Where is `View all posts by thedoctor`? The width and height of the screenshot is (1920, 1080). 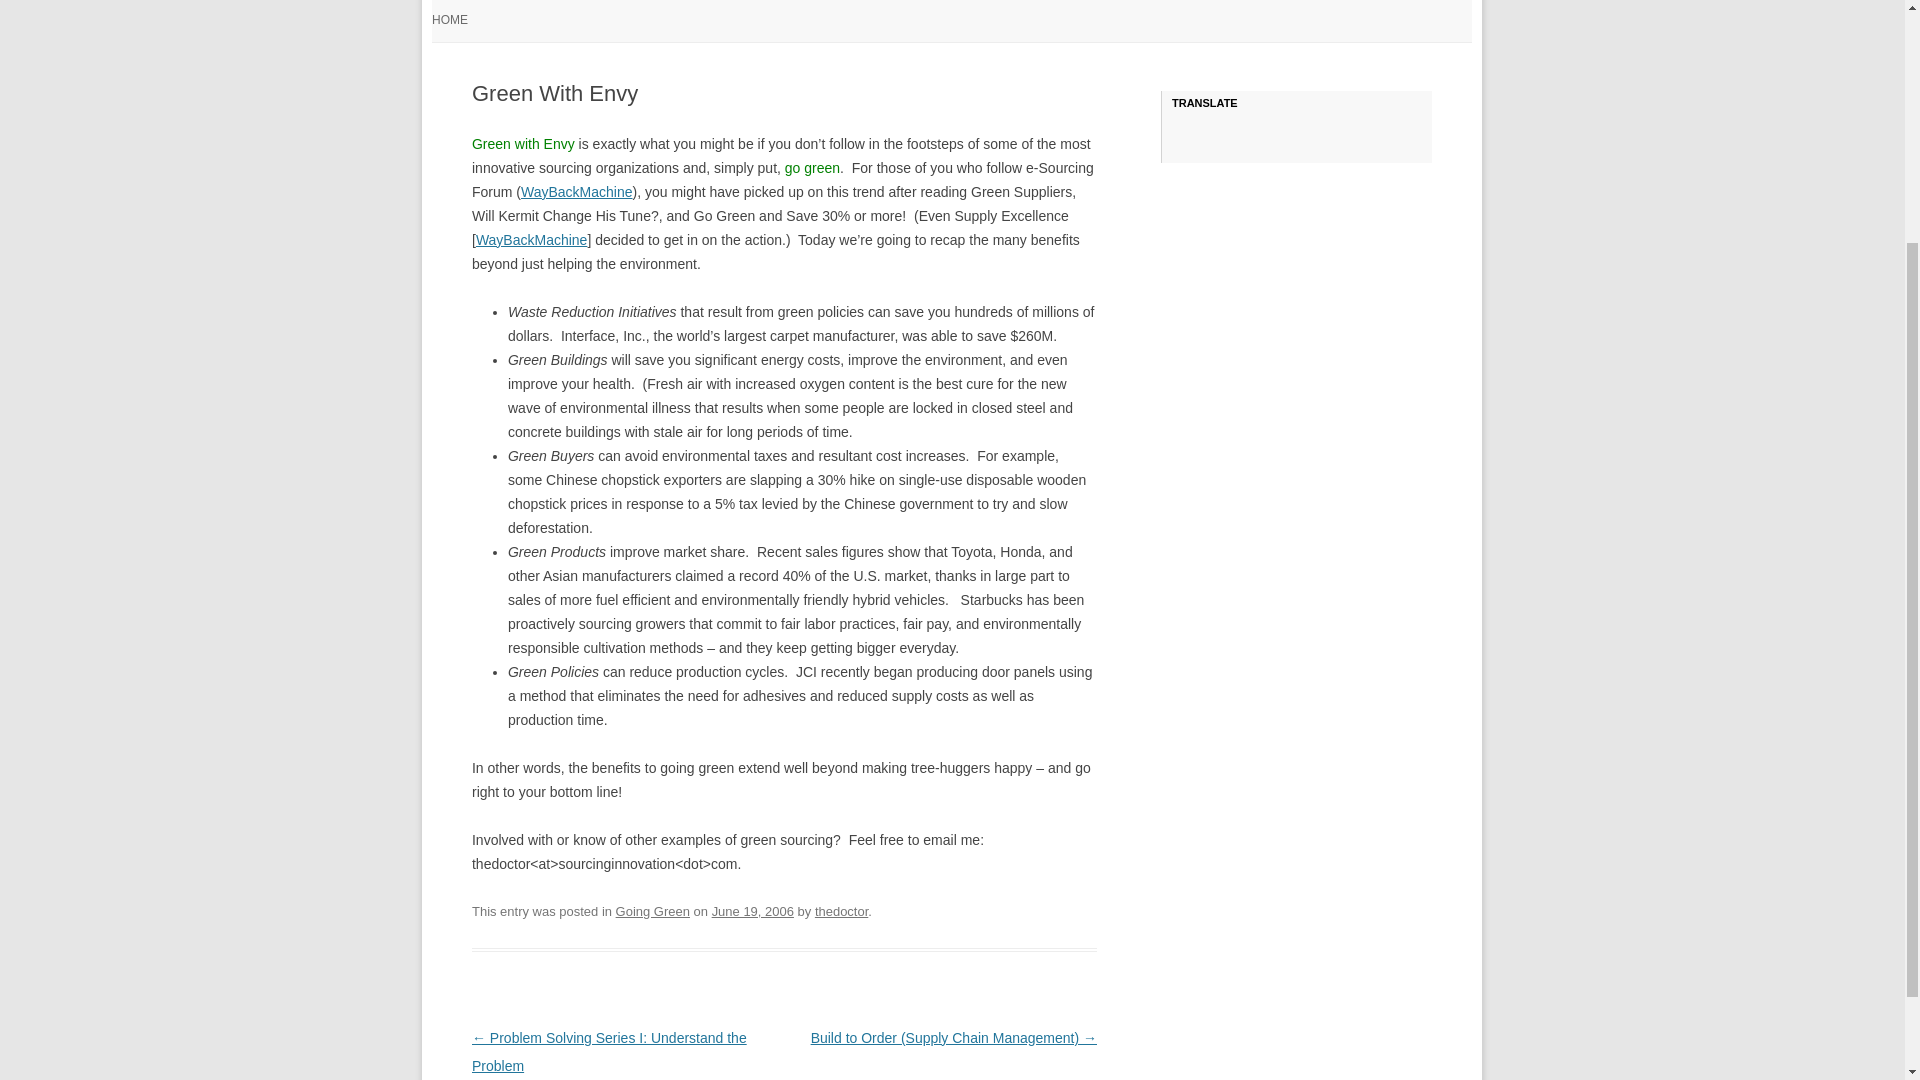 View all posts by thedoctor is located at coordinates (840, 911).